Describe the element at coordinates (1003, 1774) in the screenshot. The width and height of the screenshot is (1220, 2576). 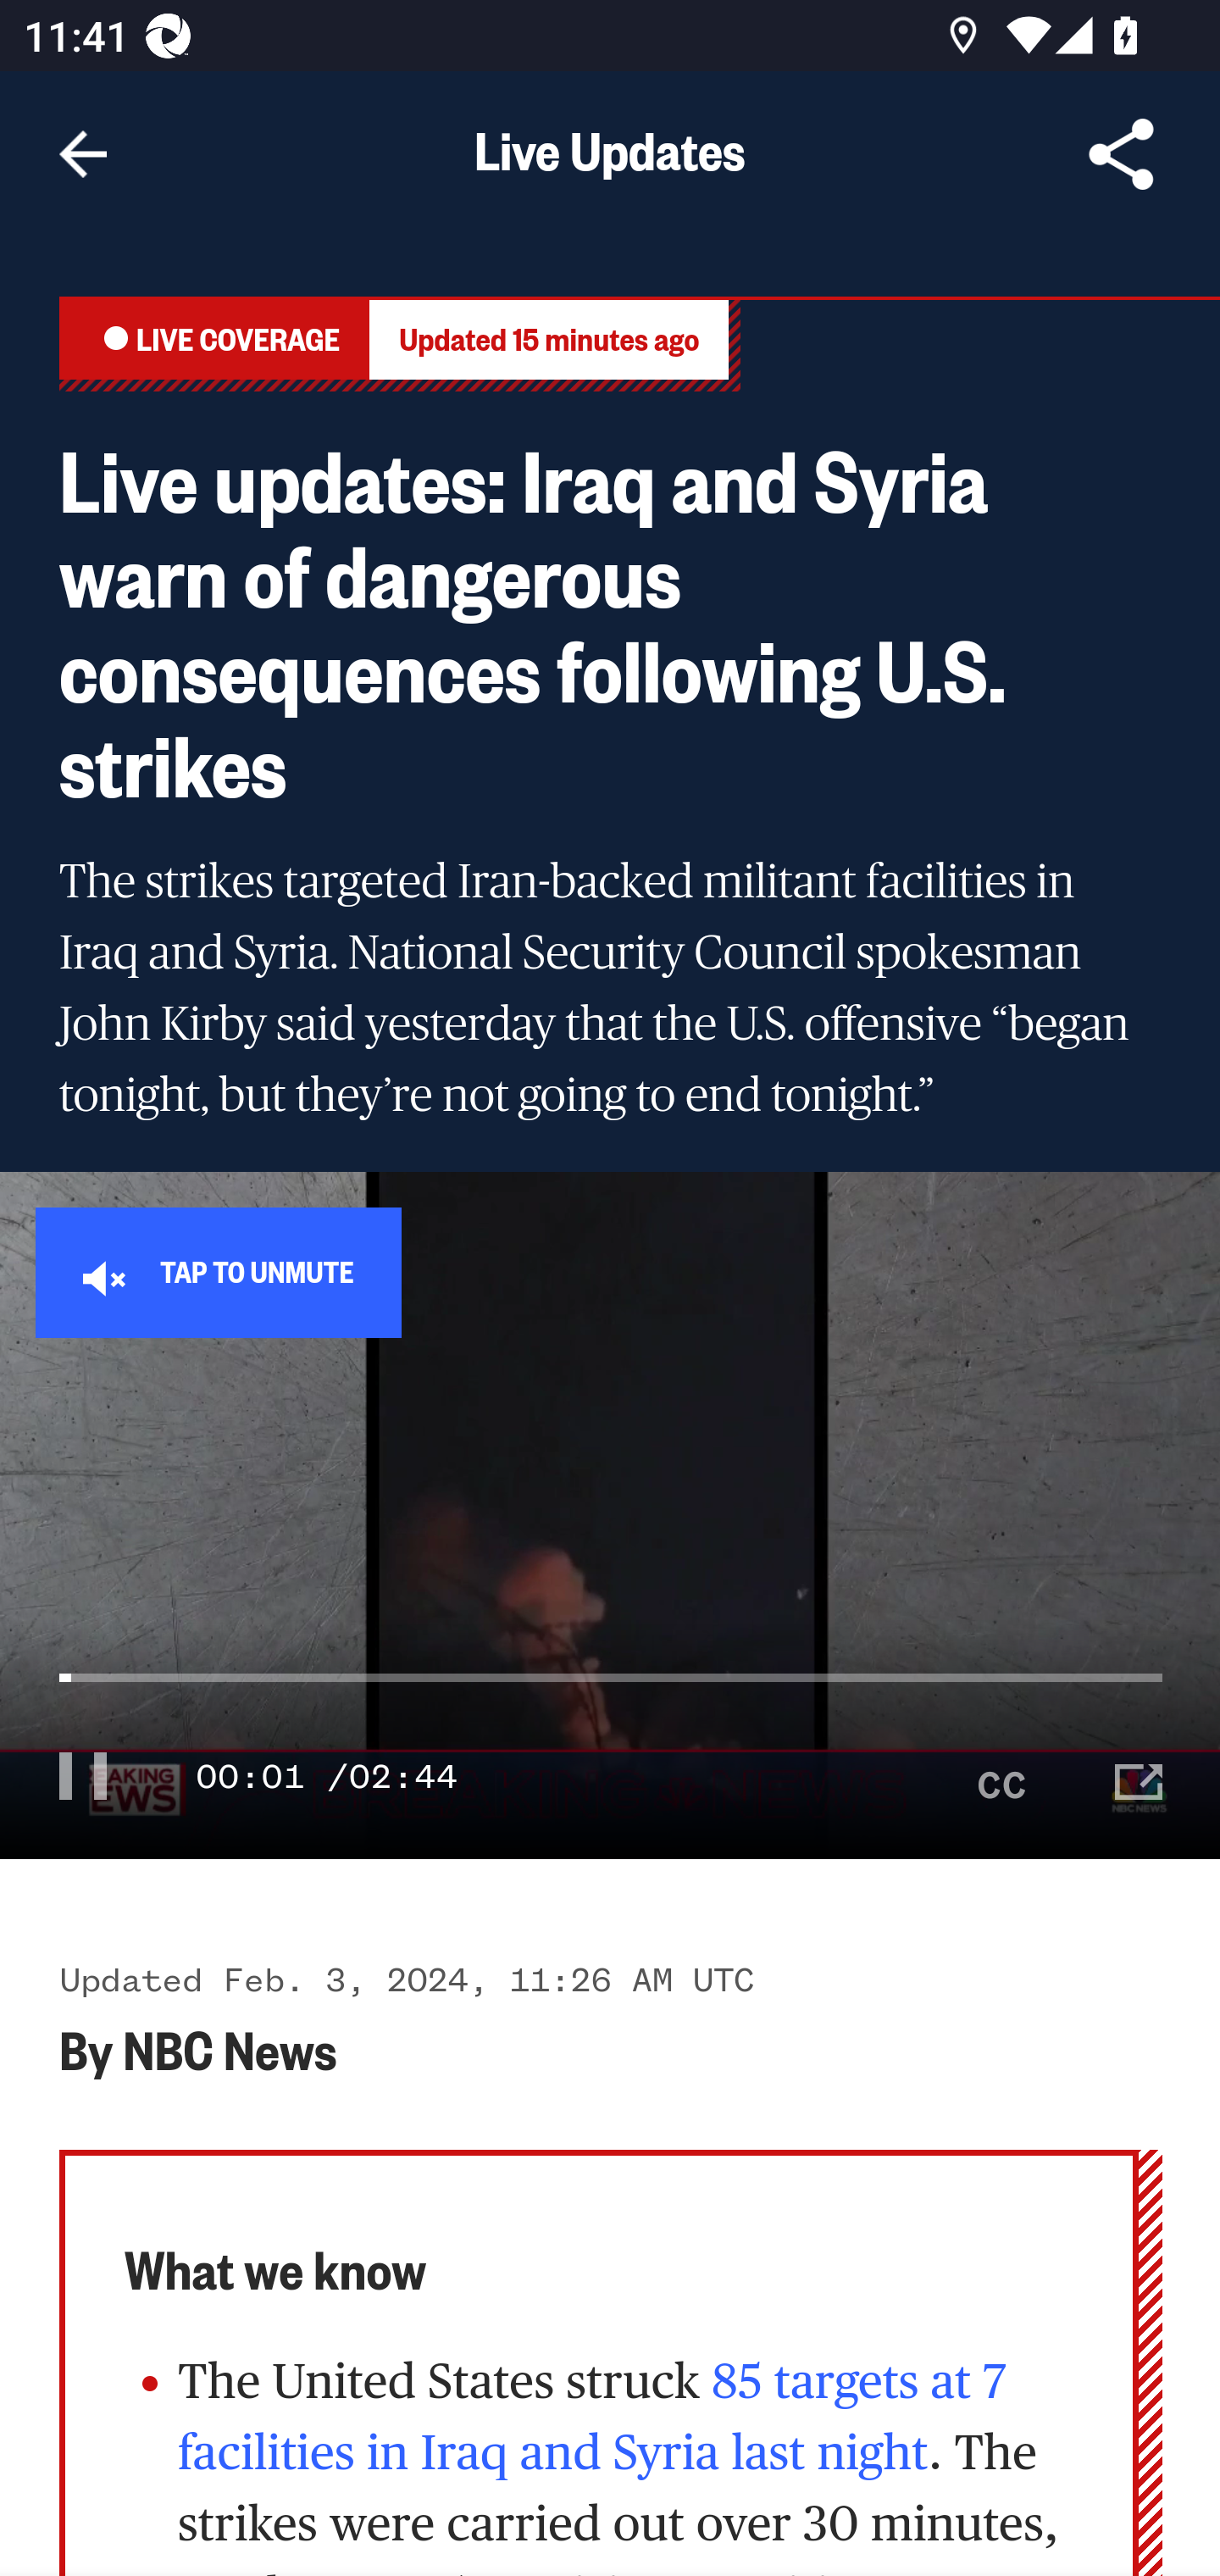
I see `` at that location.